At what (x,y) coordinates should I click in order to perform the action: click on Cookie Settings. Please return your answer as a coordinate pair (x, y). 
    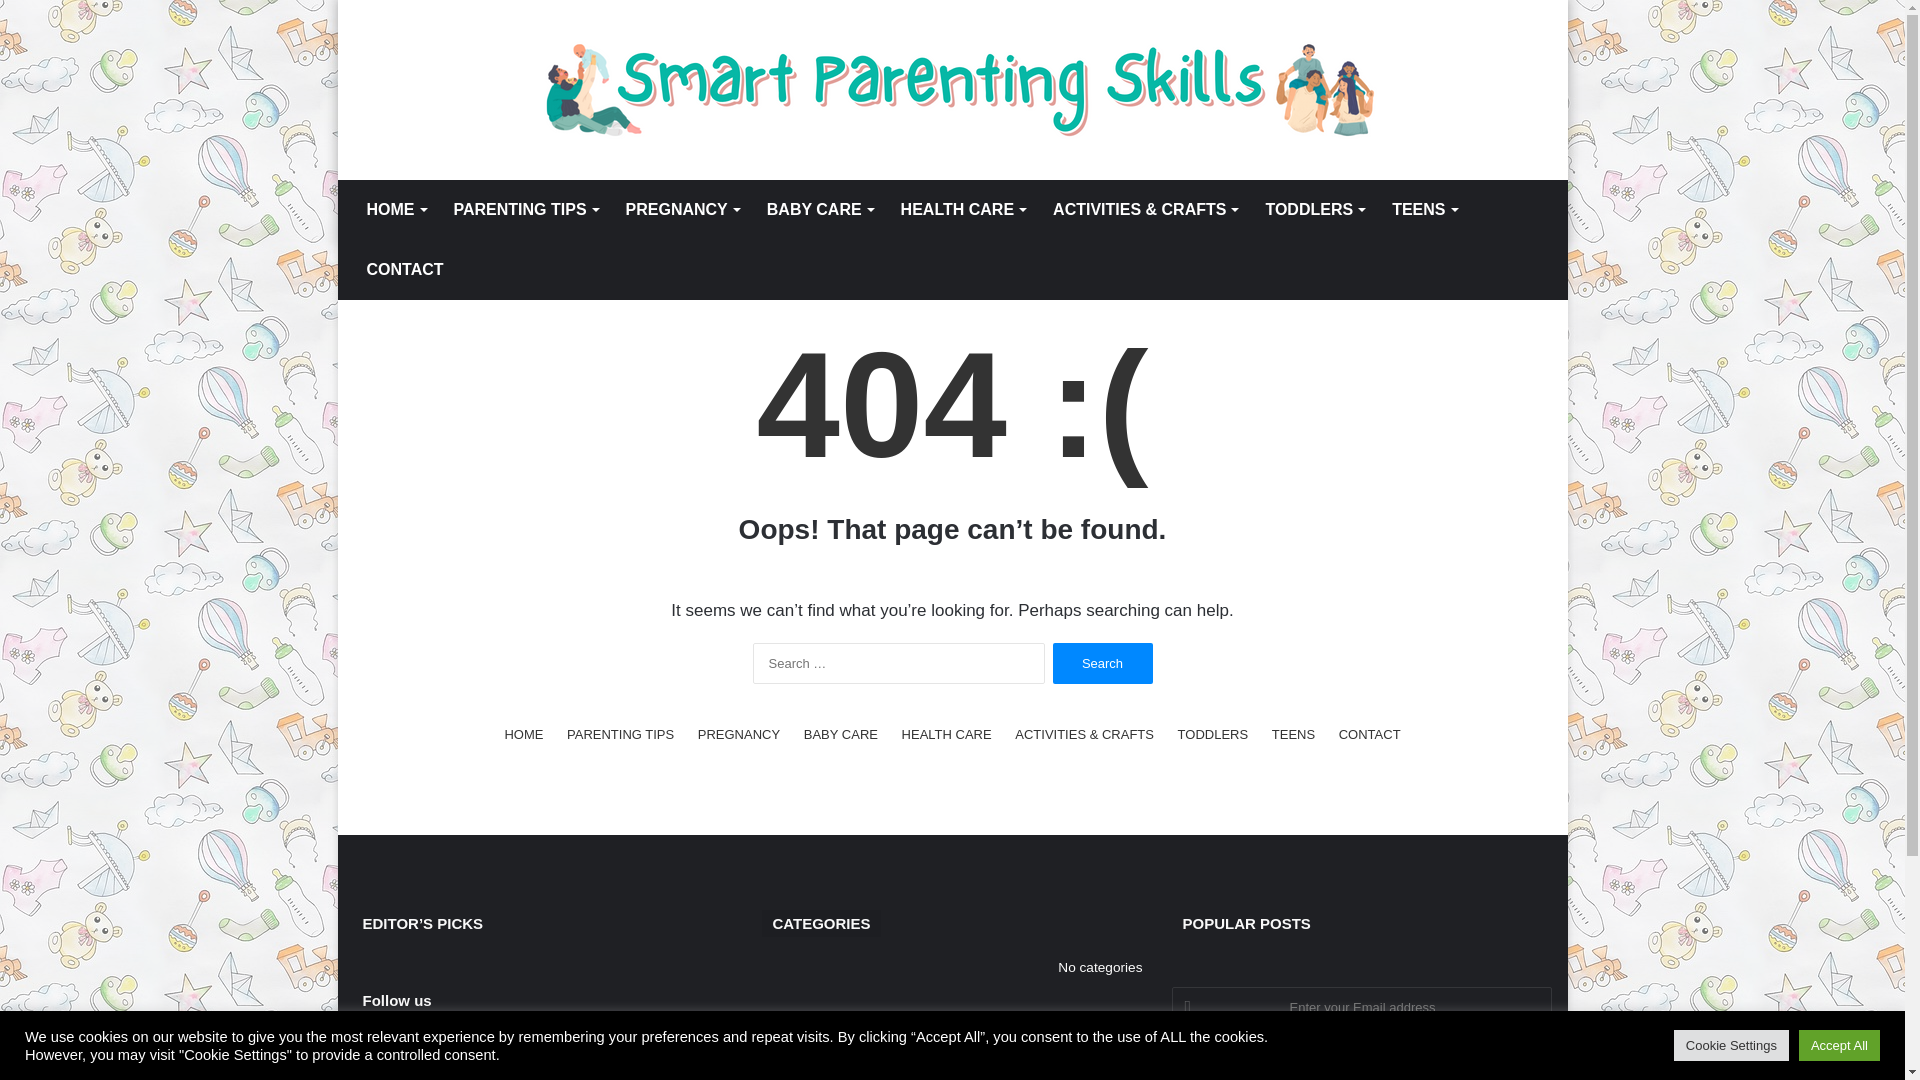
    Looking at the image, I should click on (1732, 1045).